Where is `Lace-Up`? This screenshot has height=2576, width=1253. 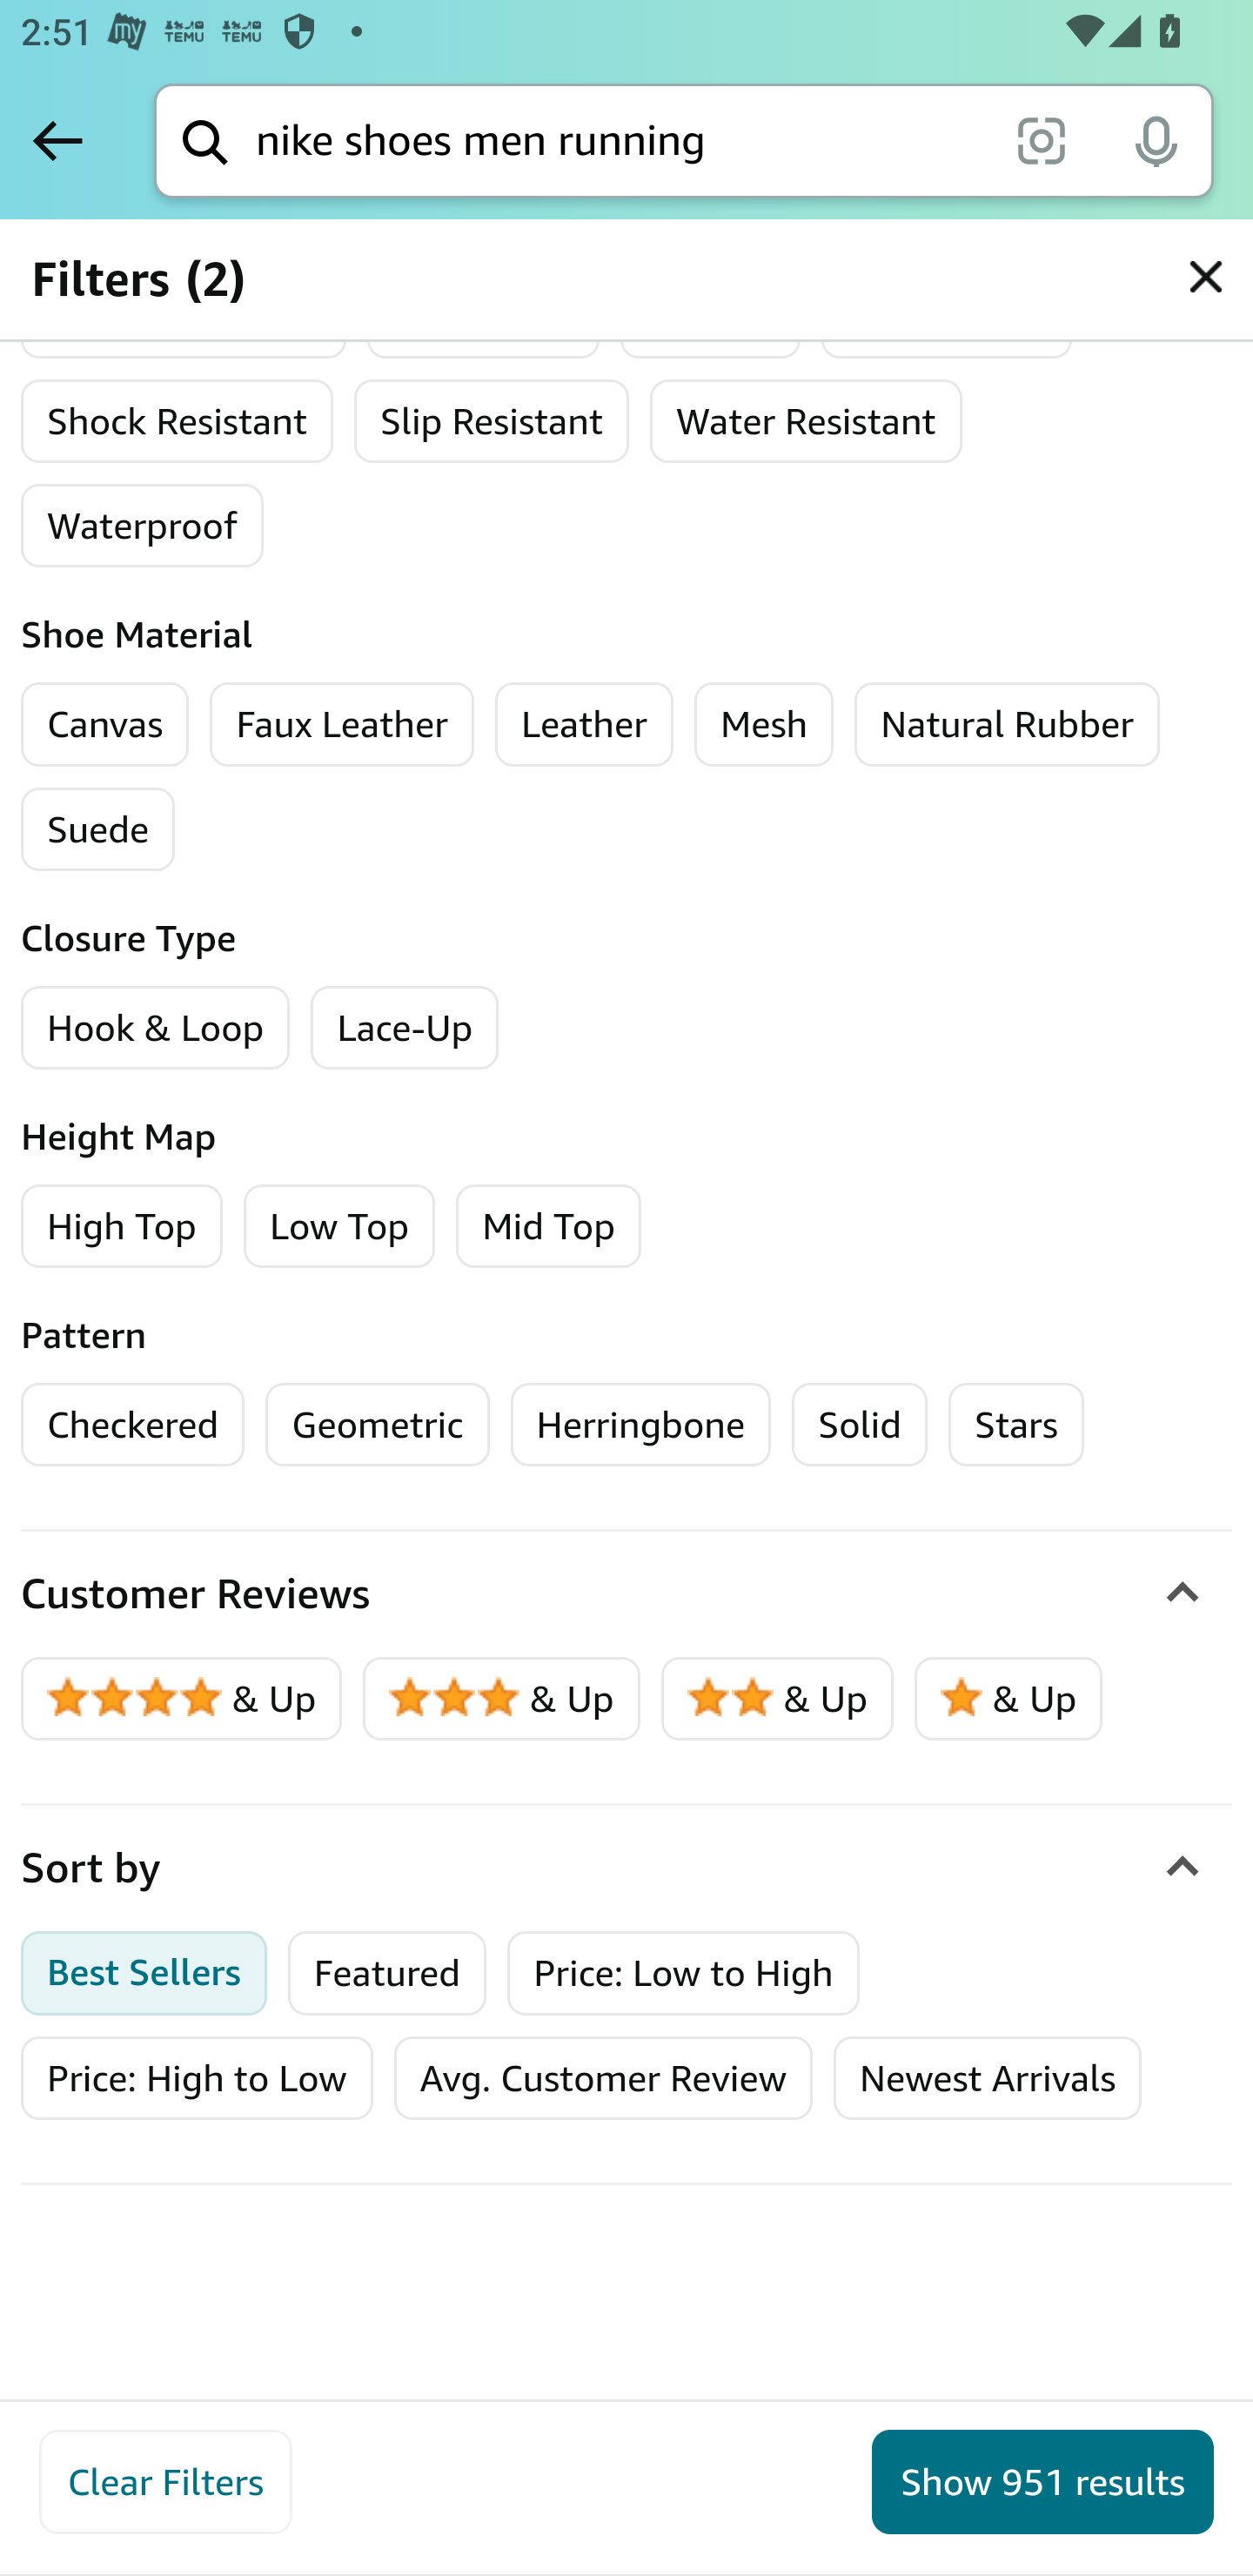 Lace-Up is located at coordinates (405, 1027).